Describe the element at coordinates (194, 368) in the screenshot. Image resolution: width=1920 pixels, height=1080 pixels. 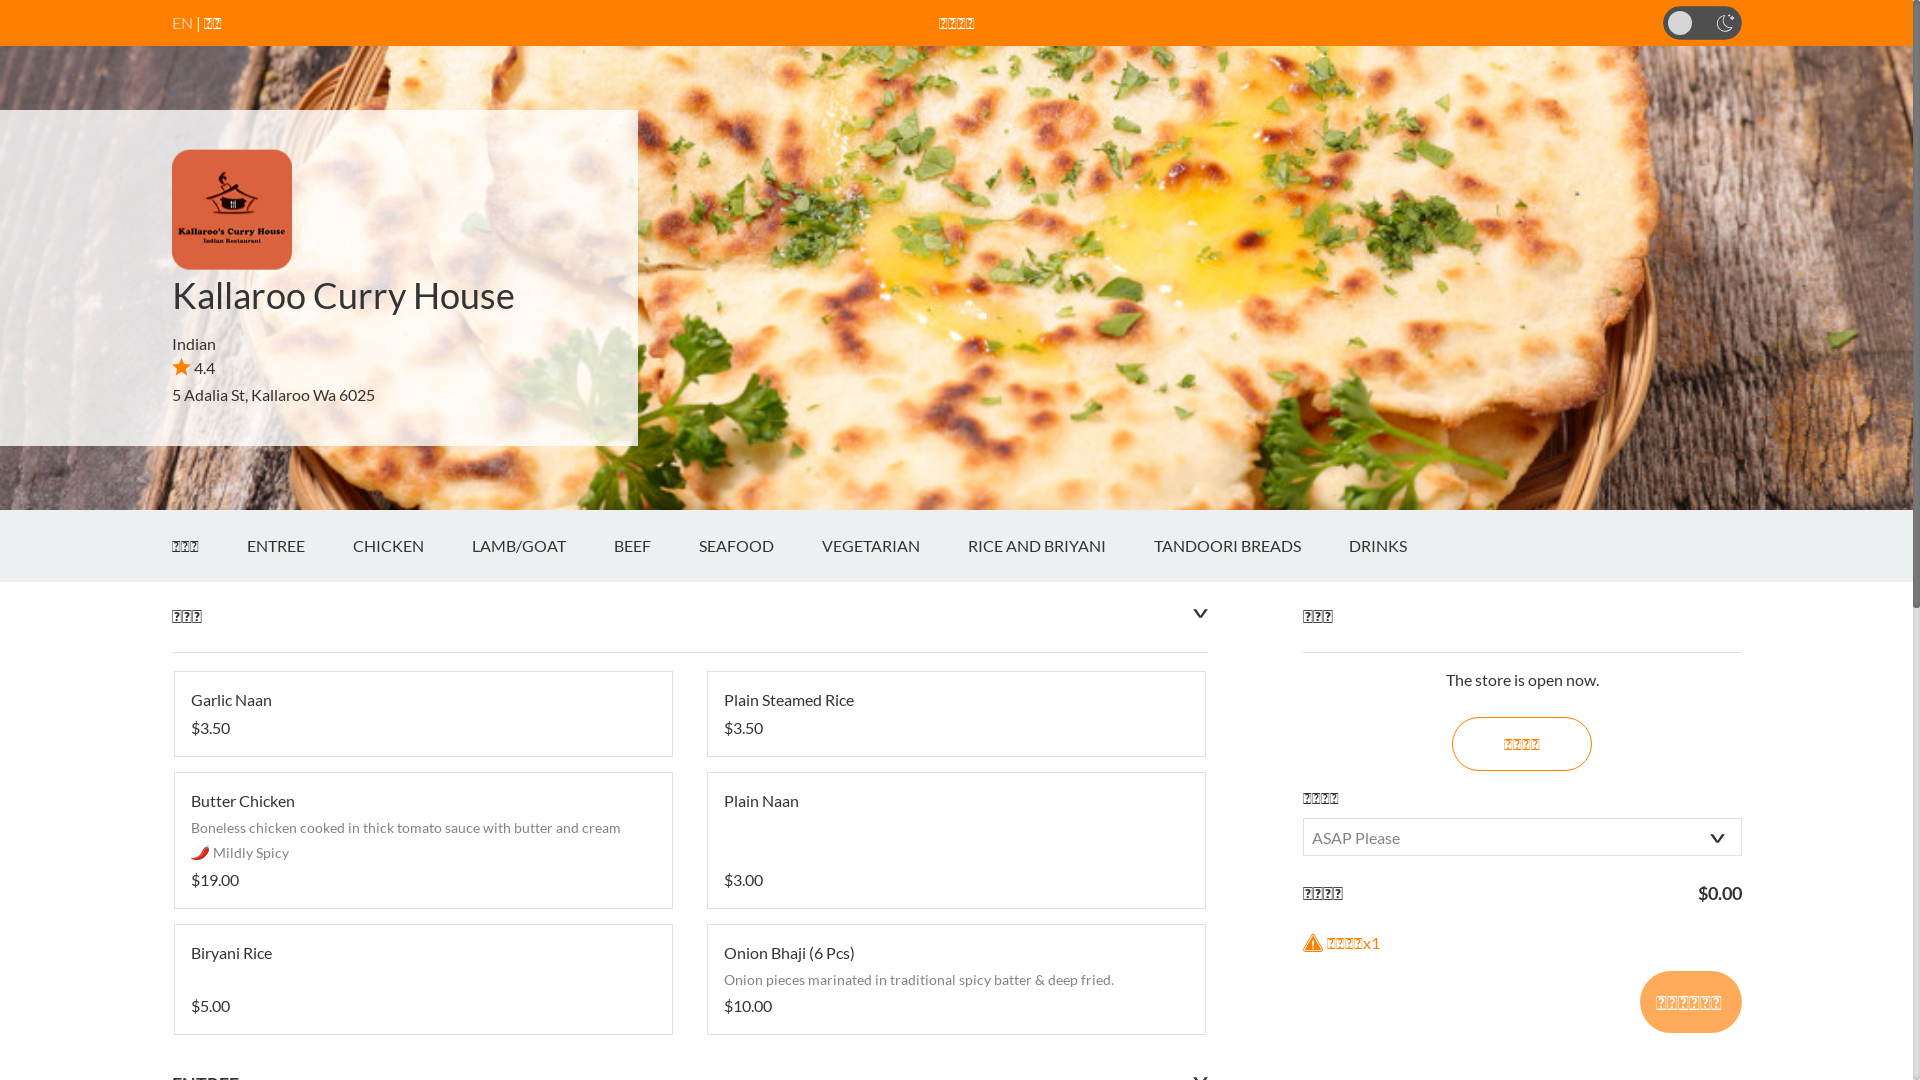
I see `4.4` at that location.